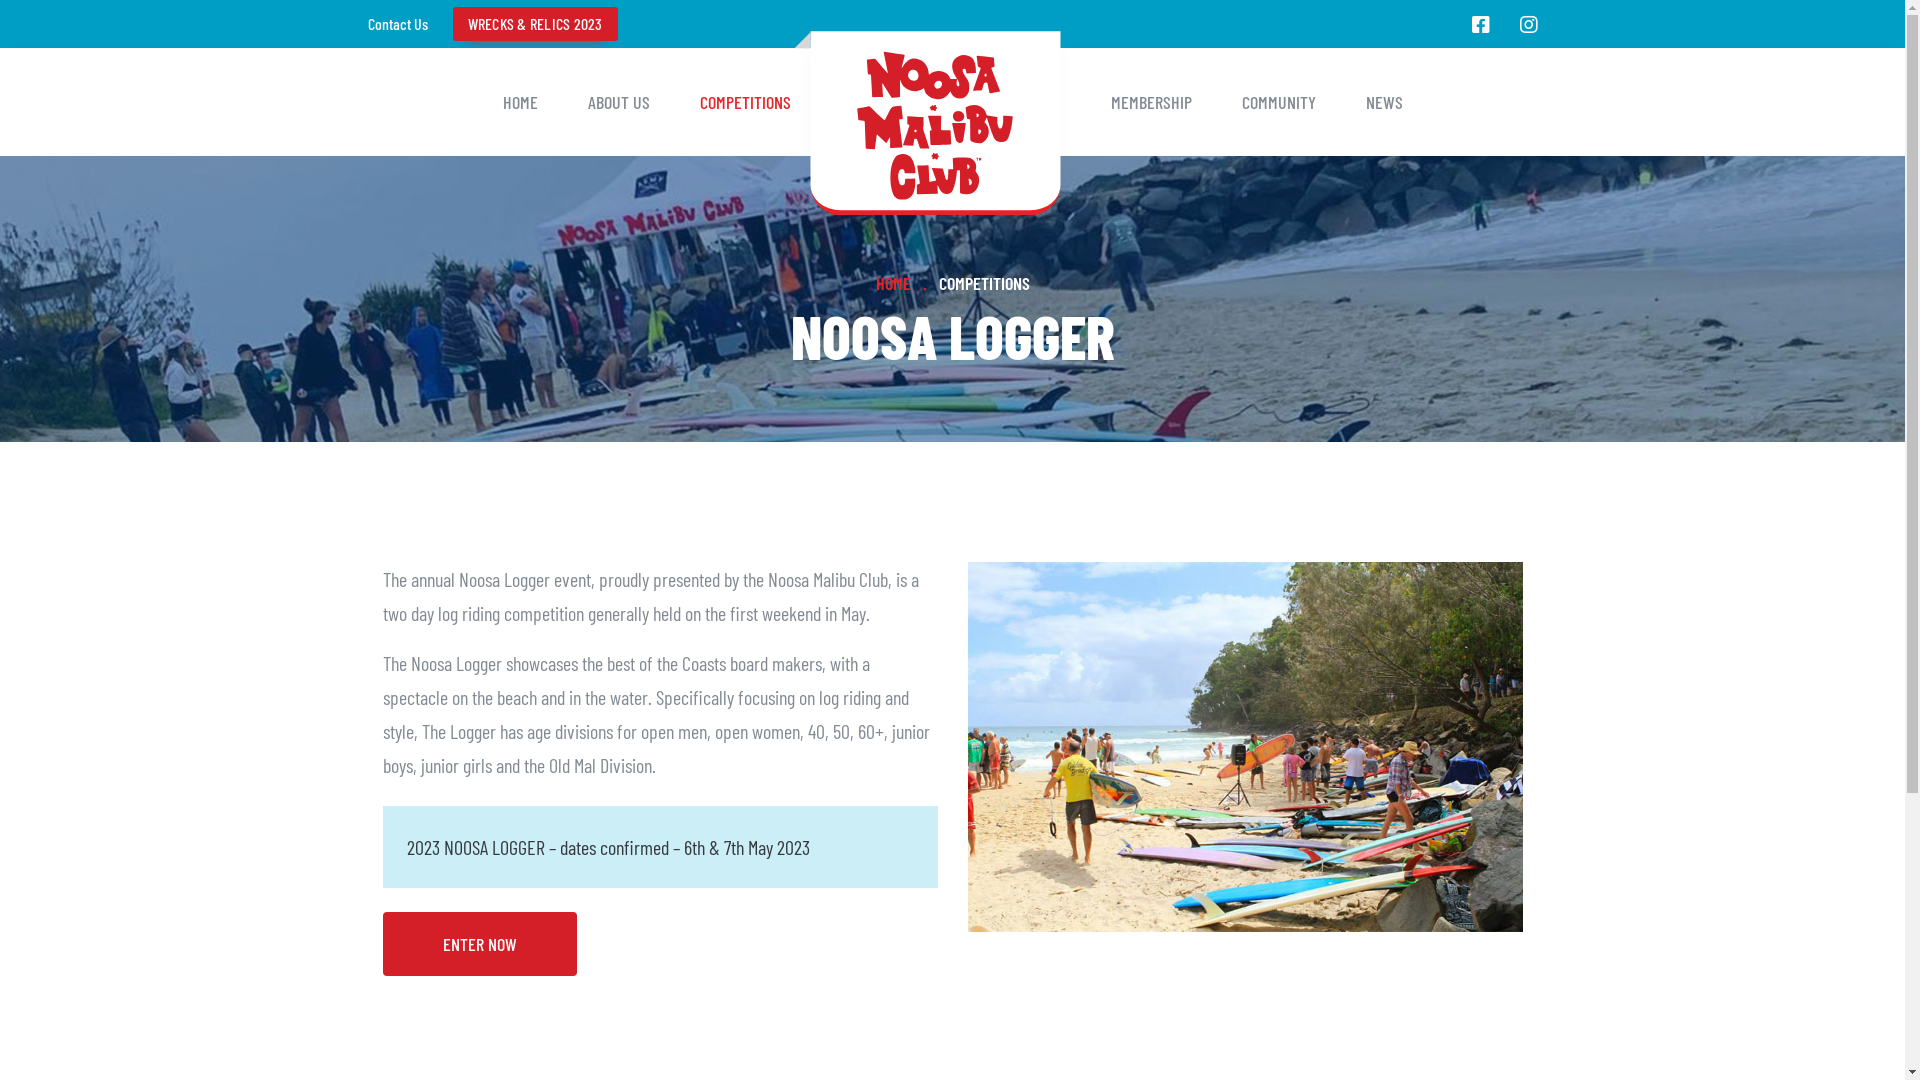 The height and width of the screenshot is (1080, 1920). Describe the element at coordinates (984, 283) in the screenshot. I see `COMPETITIONS` at that location.